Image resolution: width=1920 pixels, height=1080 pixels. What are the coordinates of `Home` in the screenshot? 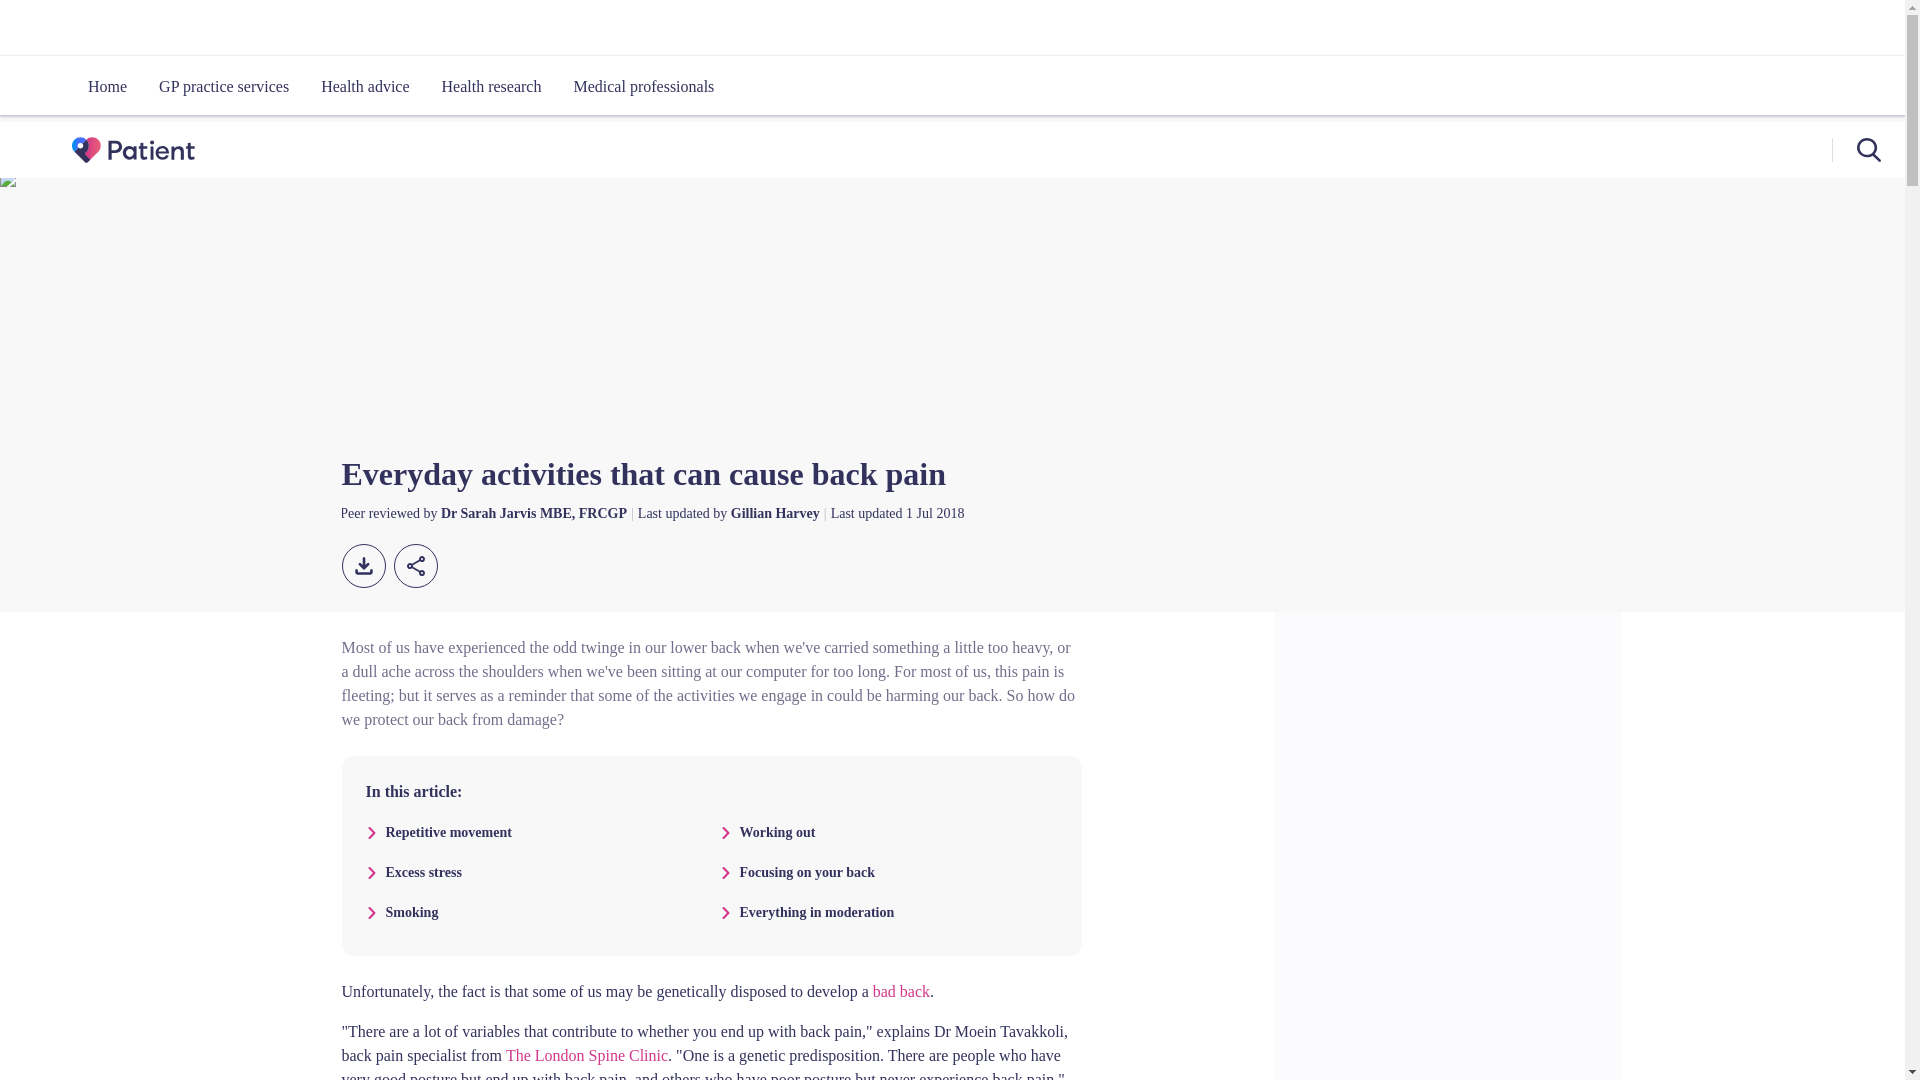 It's located at (107, 86).